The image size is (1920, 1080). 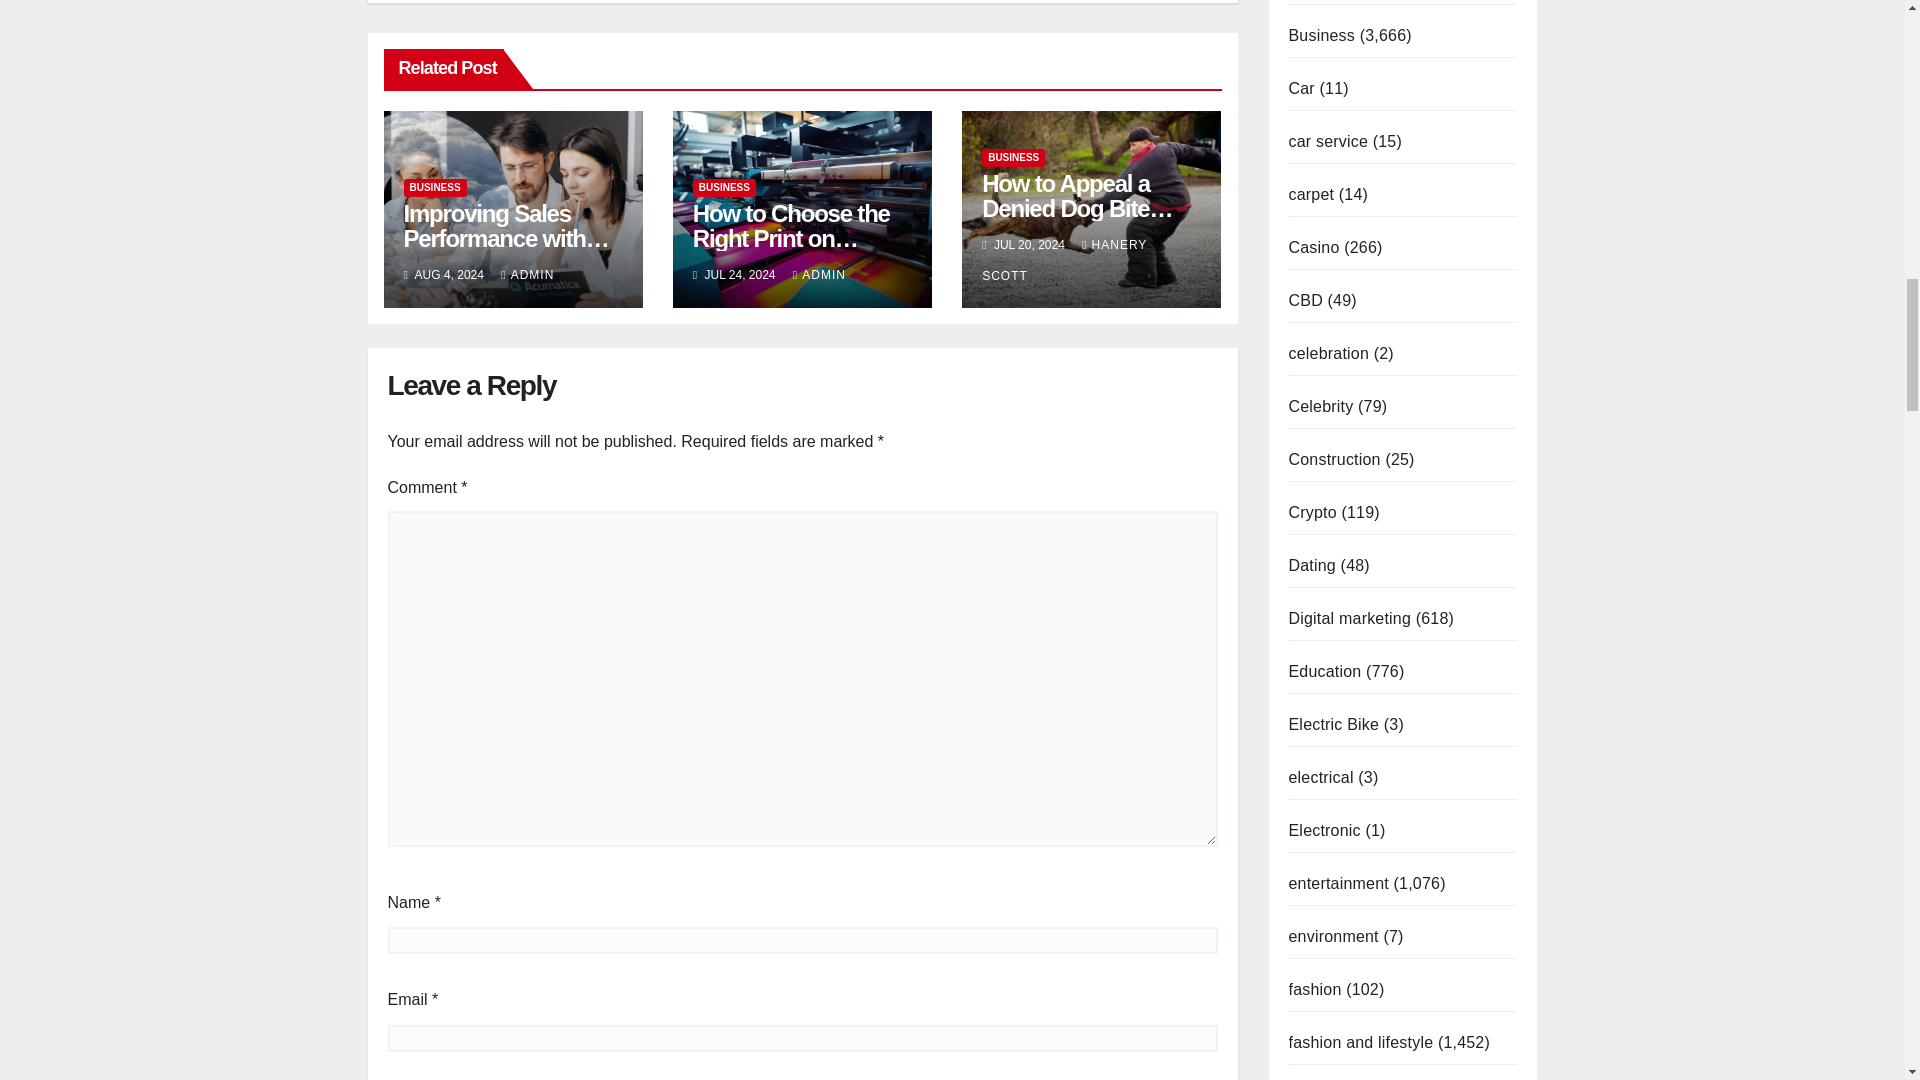 I want to click on Improving Sales Performance with ERP Acumatica, so click(x=506, y=238).